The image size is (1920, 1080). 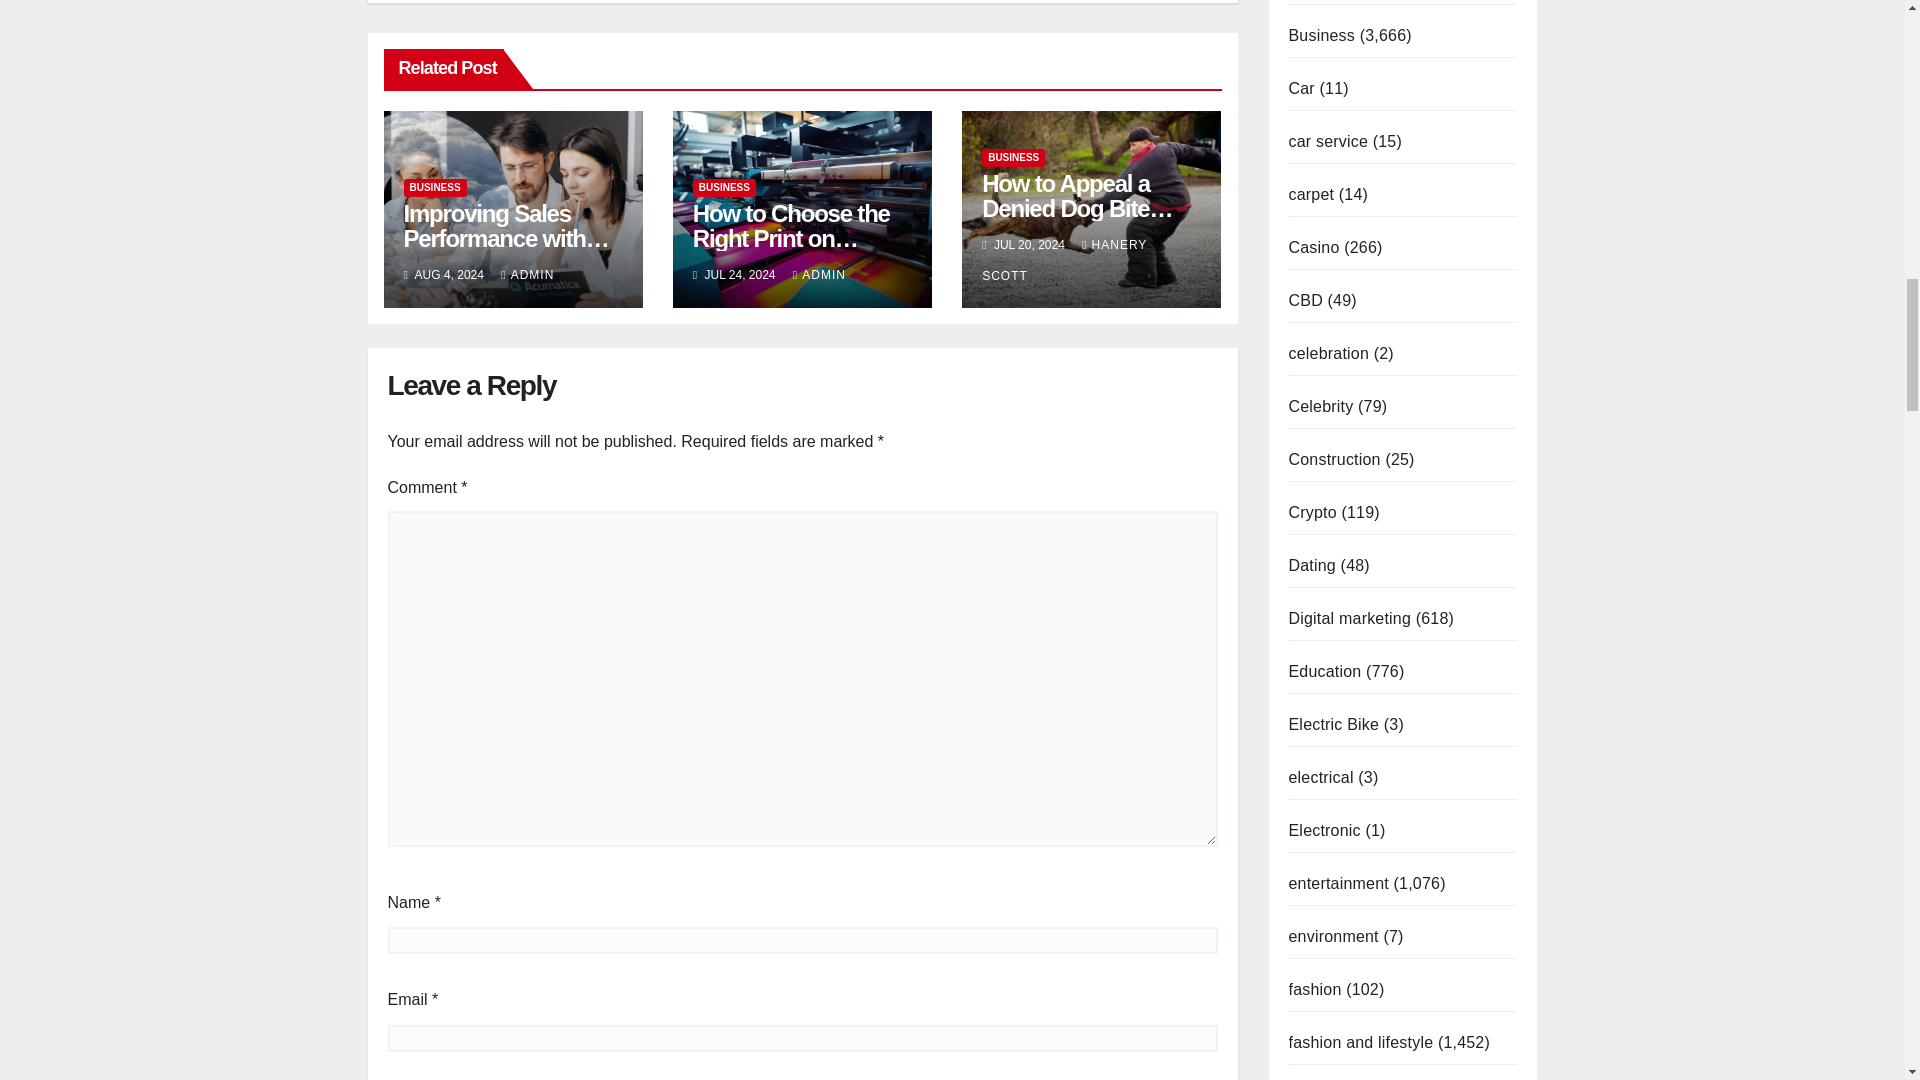 I want to click on Improving Sales Performance with ERP Acumatica, so click(x=506, y=238).